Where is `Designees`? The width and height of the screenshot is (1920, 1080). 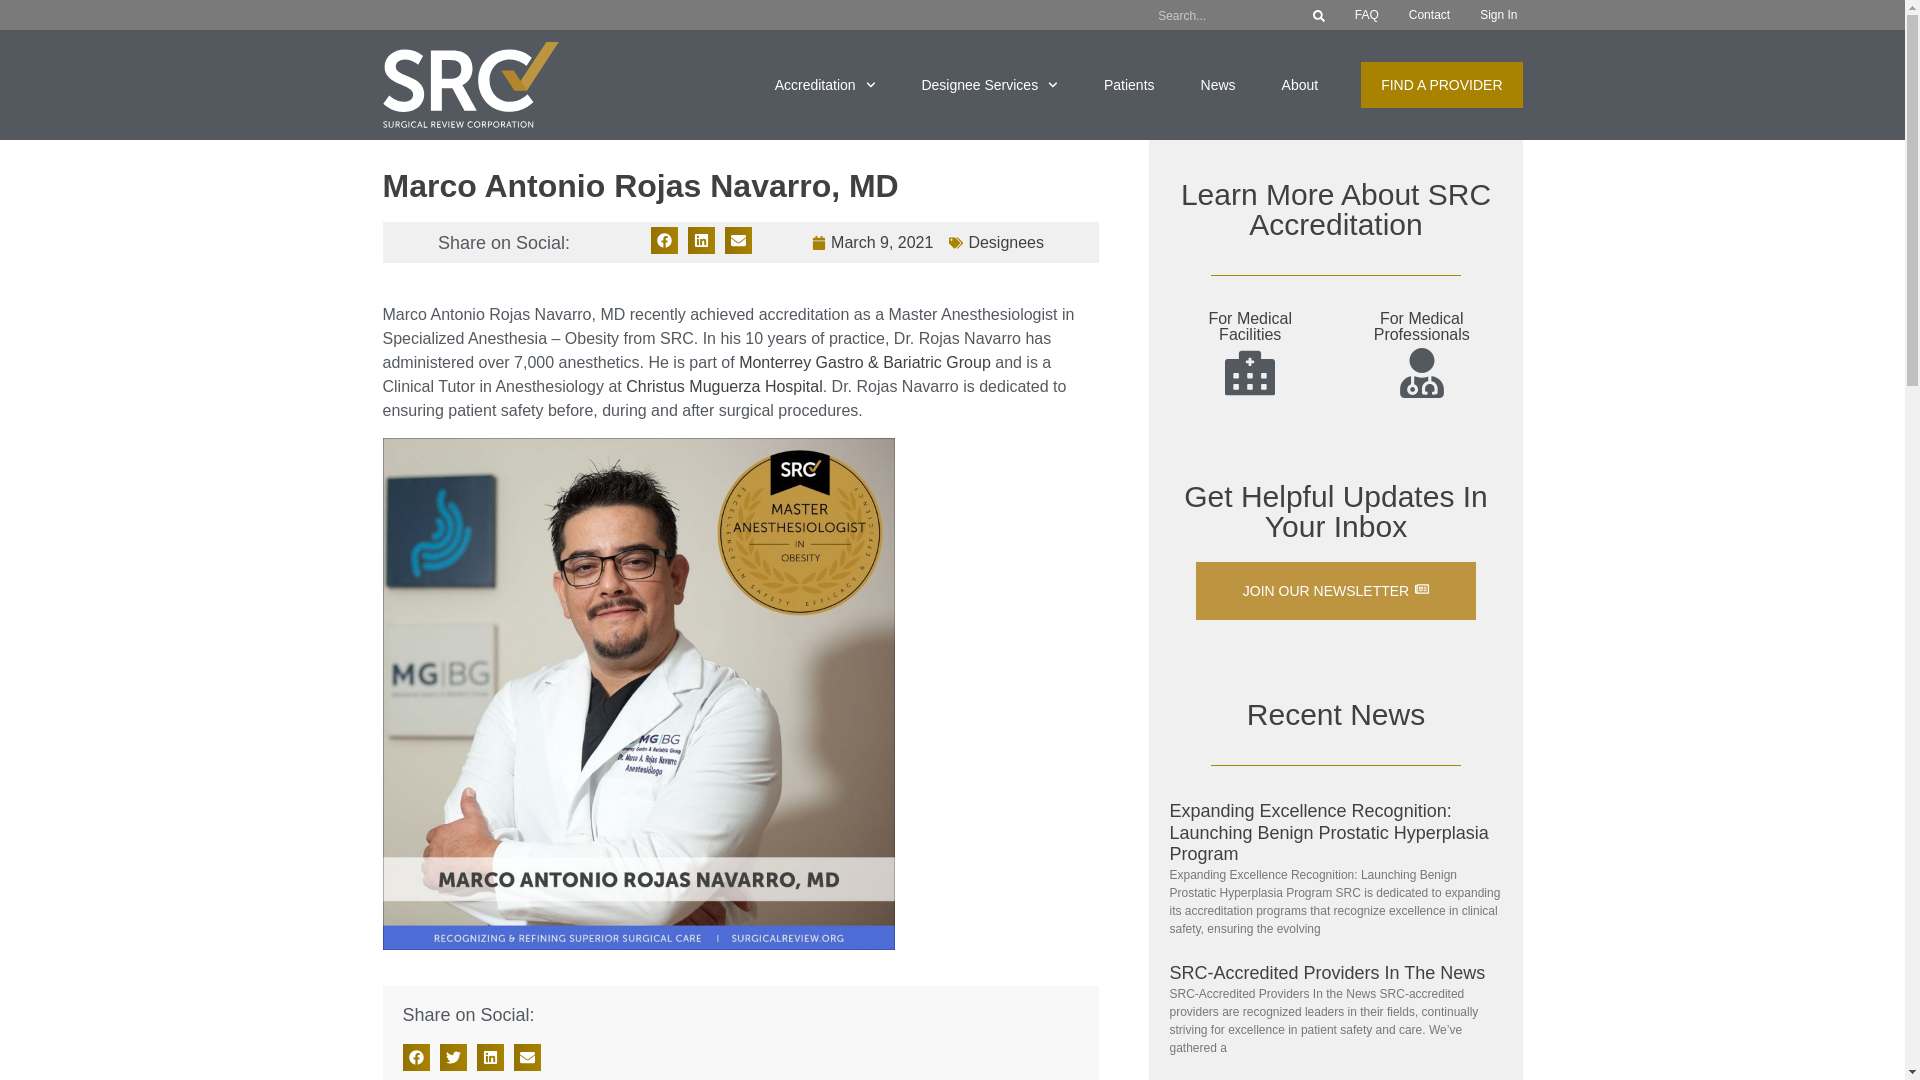
Designees is located at coordinates (1422, 326).